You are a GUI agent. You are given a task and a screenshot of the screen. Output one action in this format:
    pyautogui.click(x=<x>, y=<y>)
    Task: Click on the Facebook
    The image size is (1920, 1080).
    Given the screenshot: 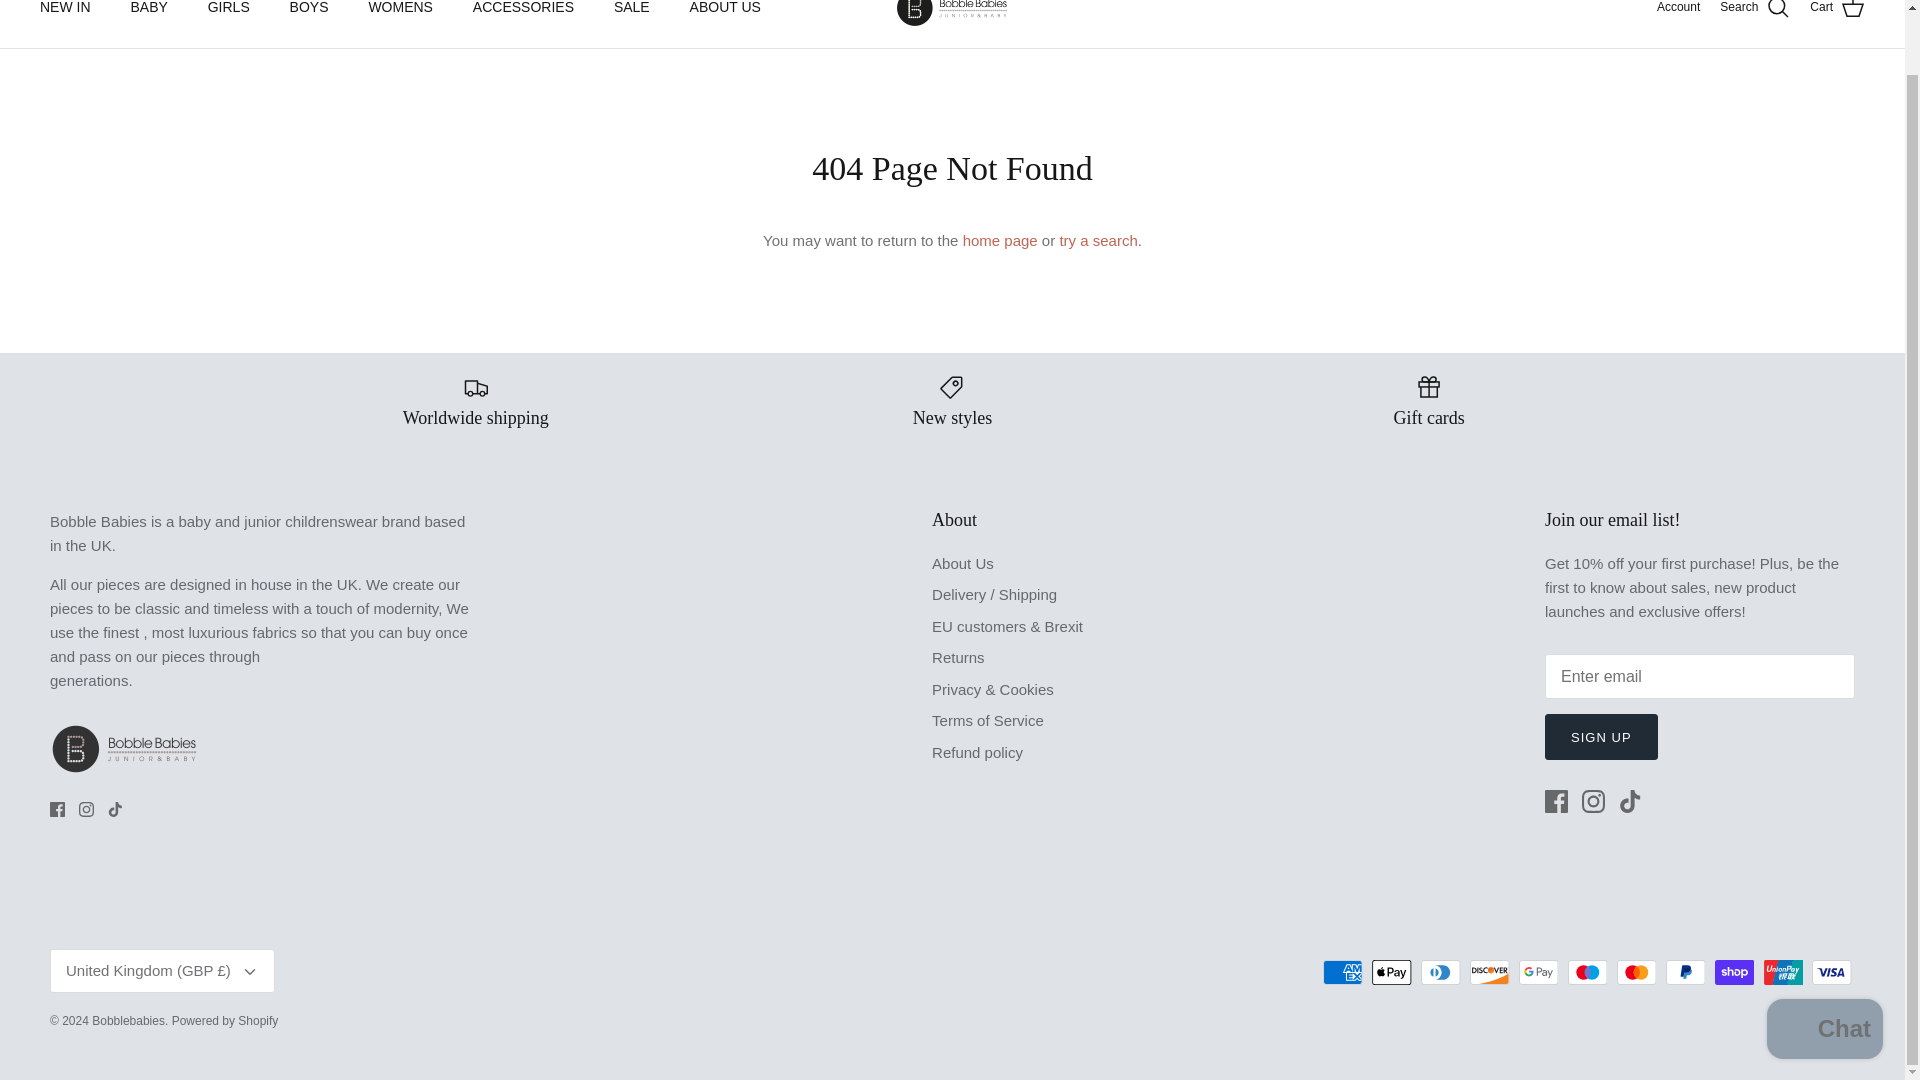 What is the action you would take?
    pyautogui.click(x=57, y=809)
    